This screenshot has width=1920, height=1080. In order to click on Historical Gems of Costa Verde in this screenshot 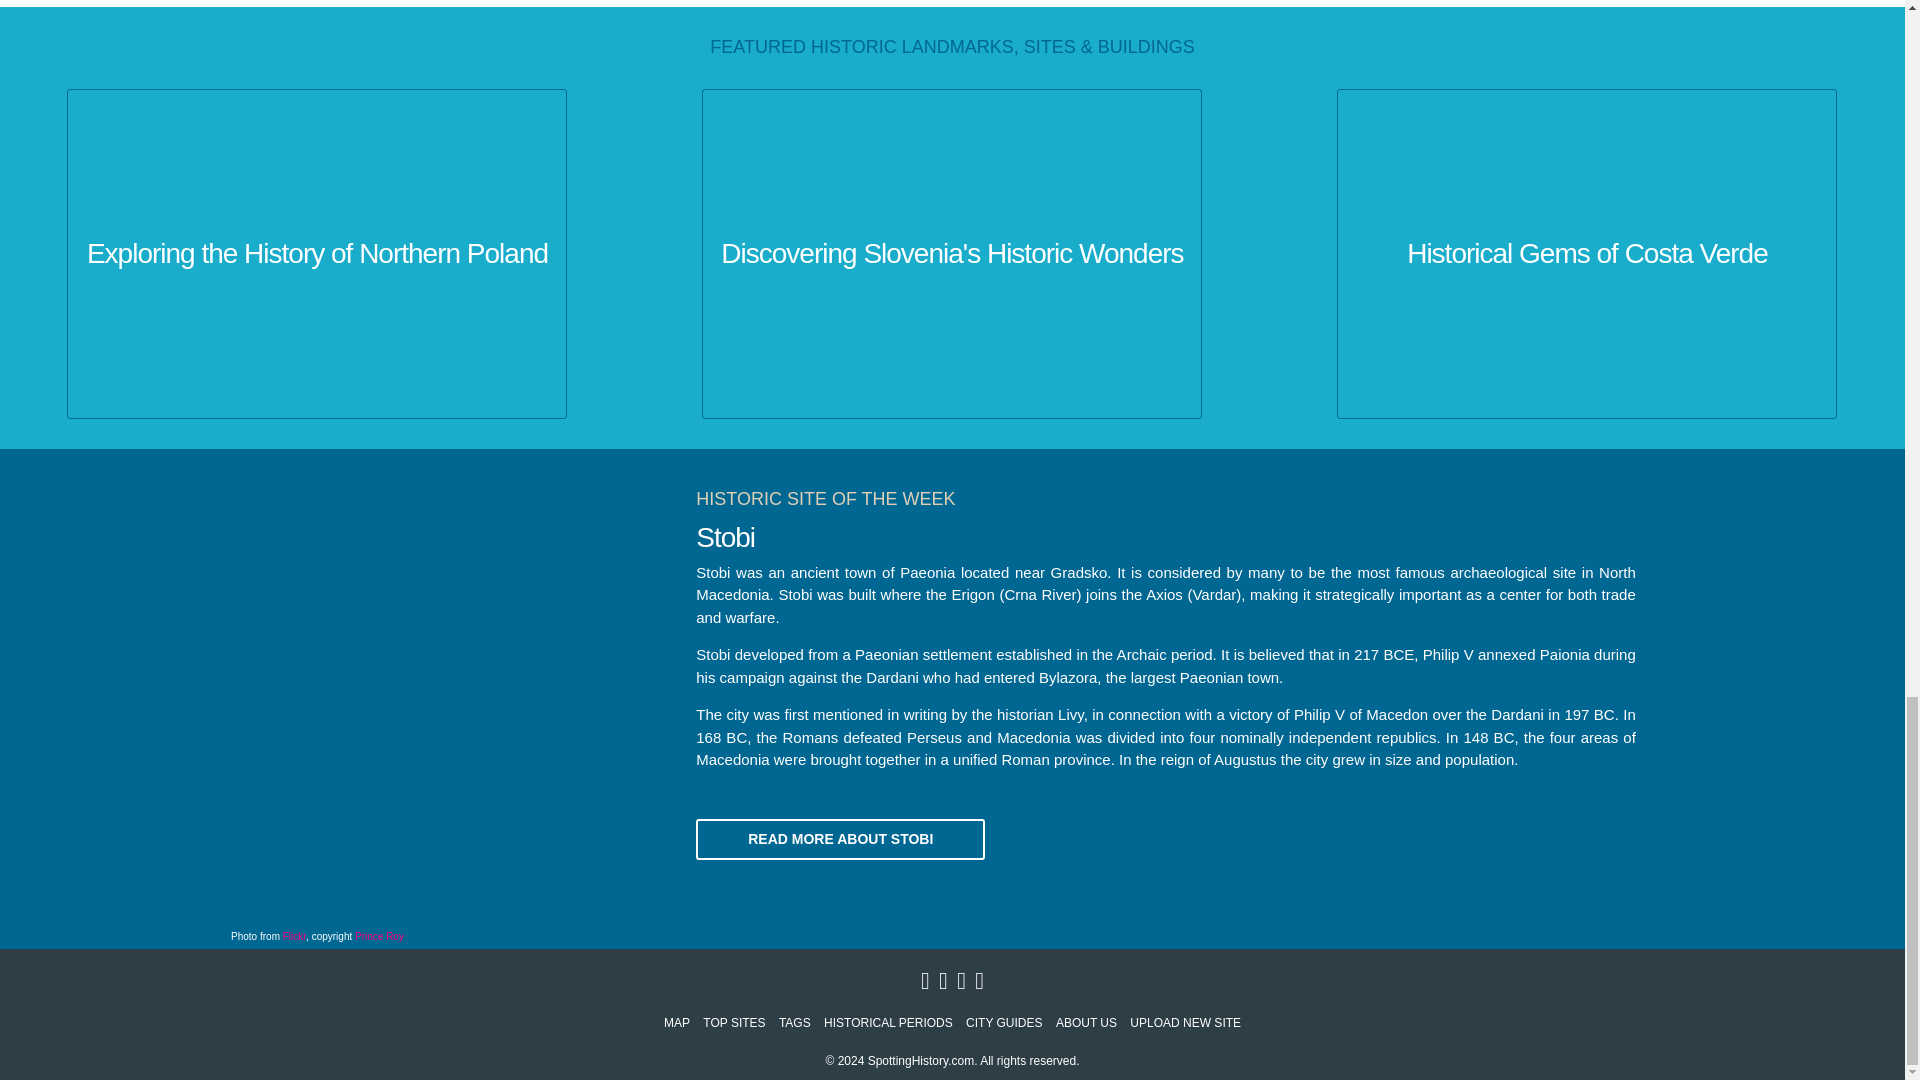, I will do `click(1586, 254)`.